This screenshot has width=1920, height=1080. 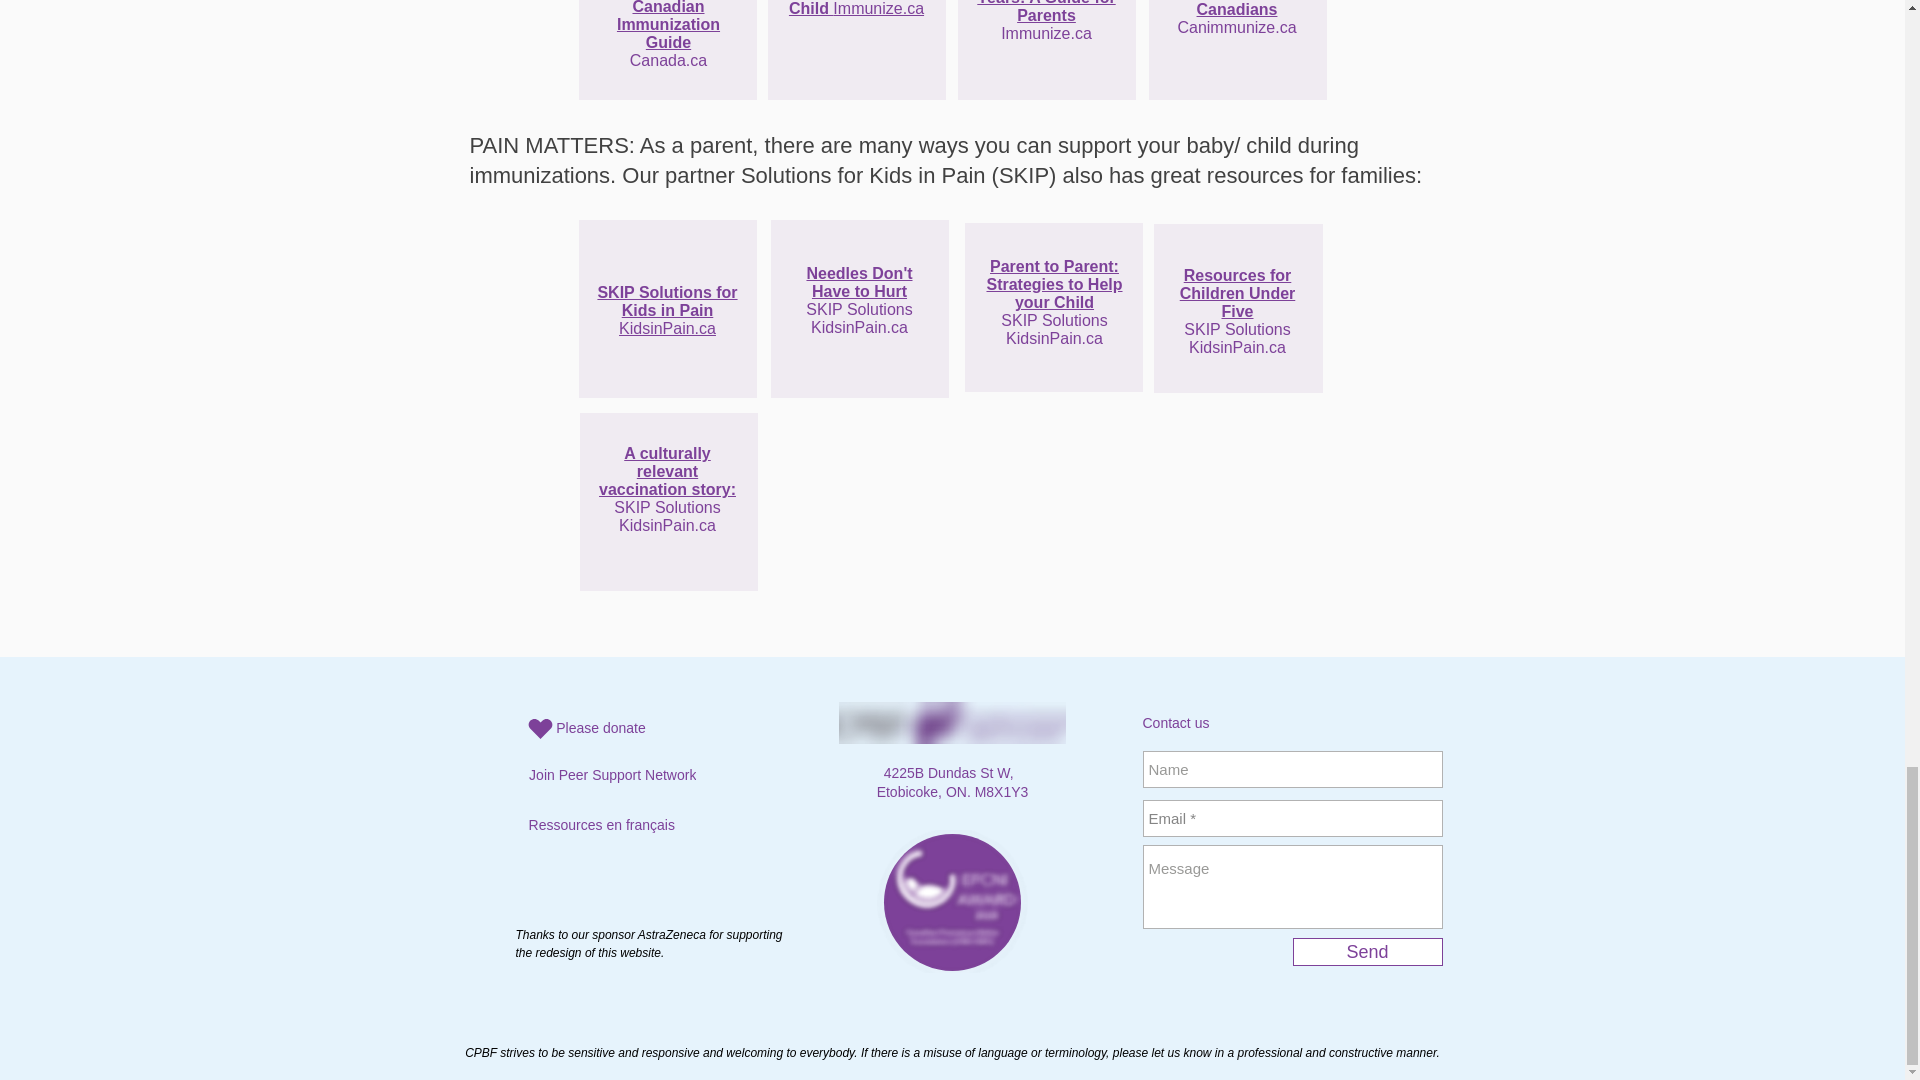 What do you see at coordinates (1236, 18) in the screenshot?
I see `A Digital Vaccination Record for Canadians Canimmunize.ca` at bounding box center [1236, 18].